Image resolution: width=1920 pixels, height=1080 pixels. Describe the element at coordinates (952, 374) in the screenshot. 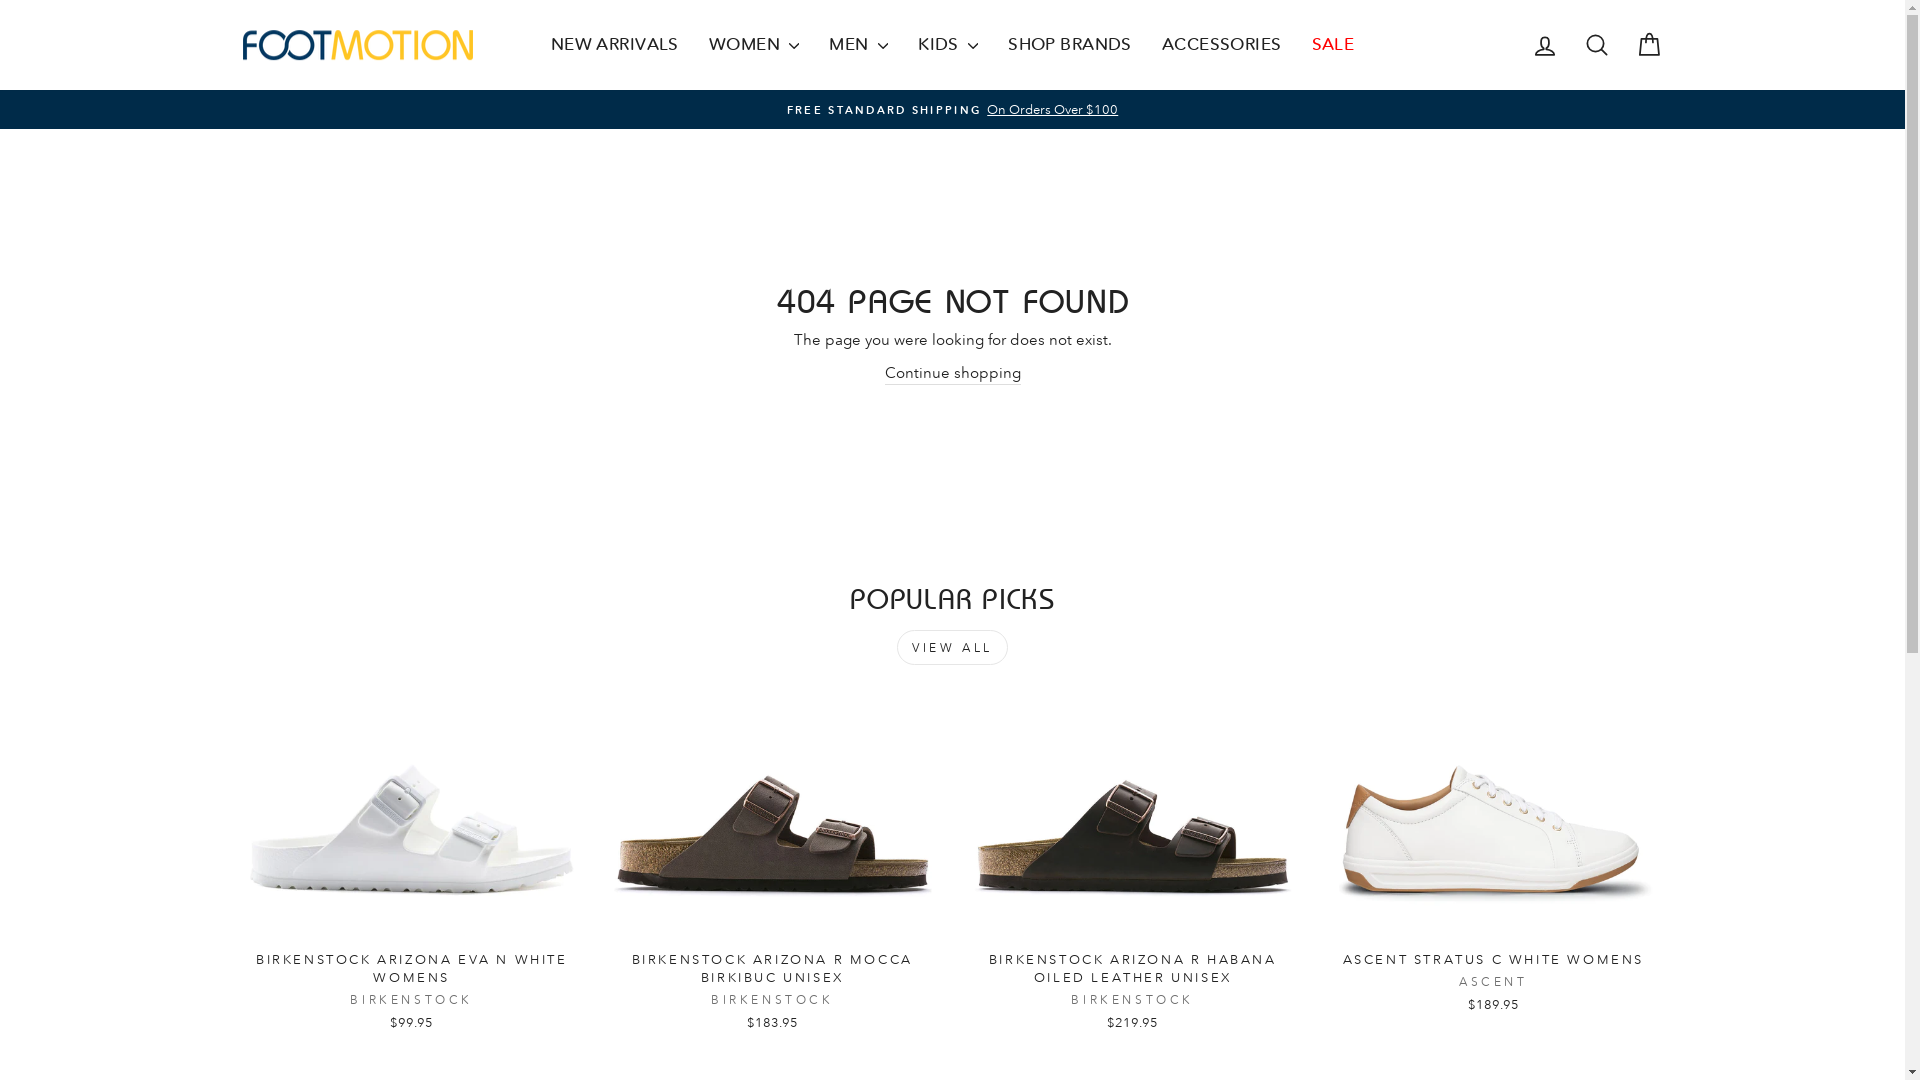

I see `Continue shopping` at that location.